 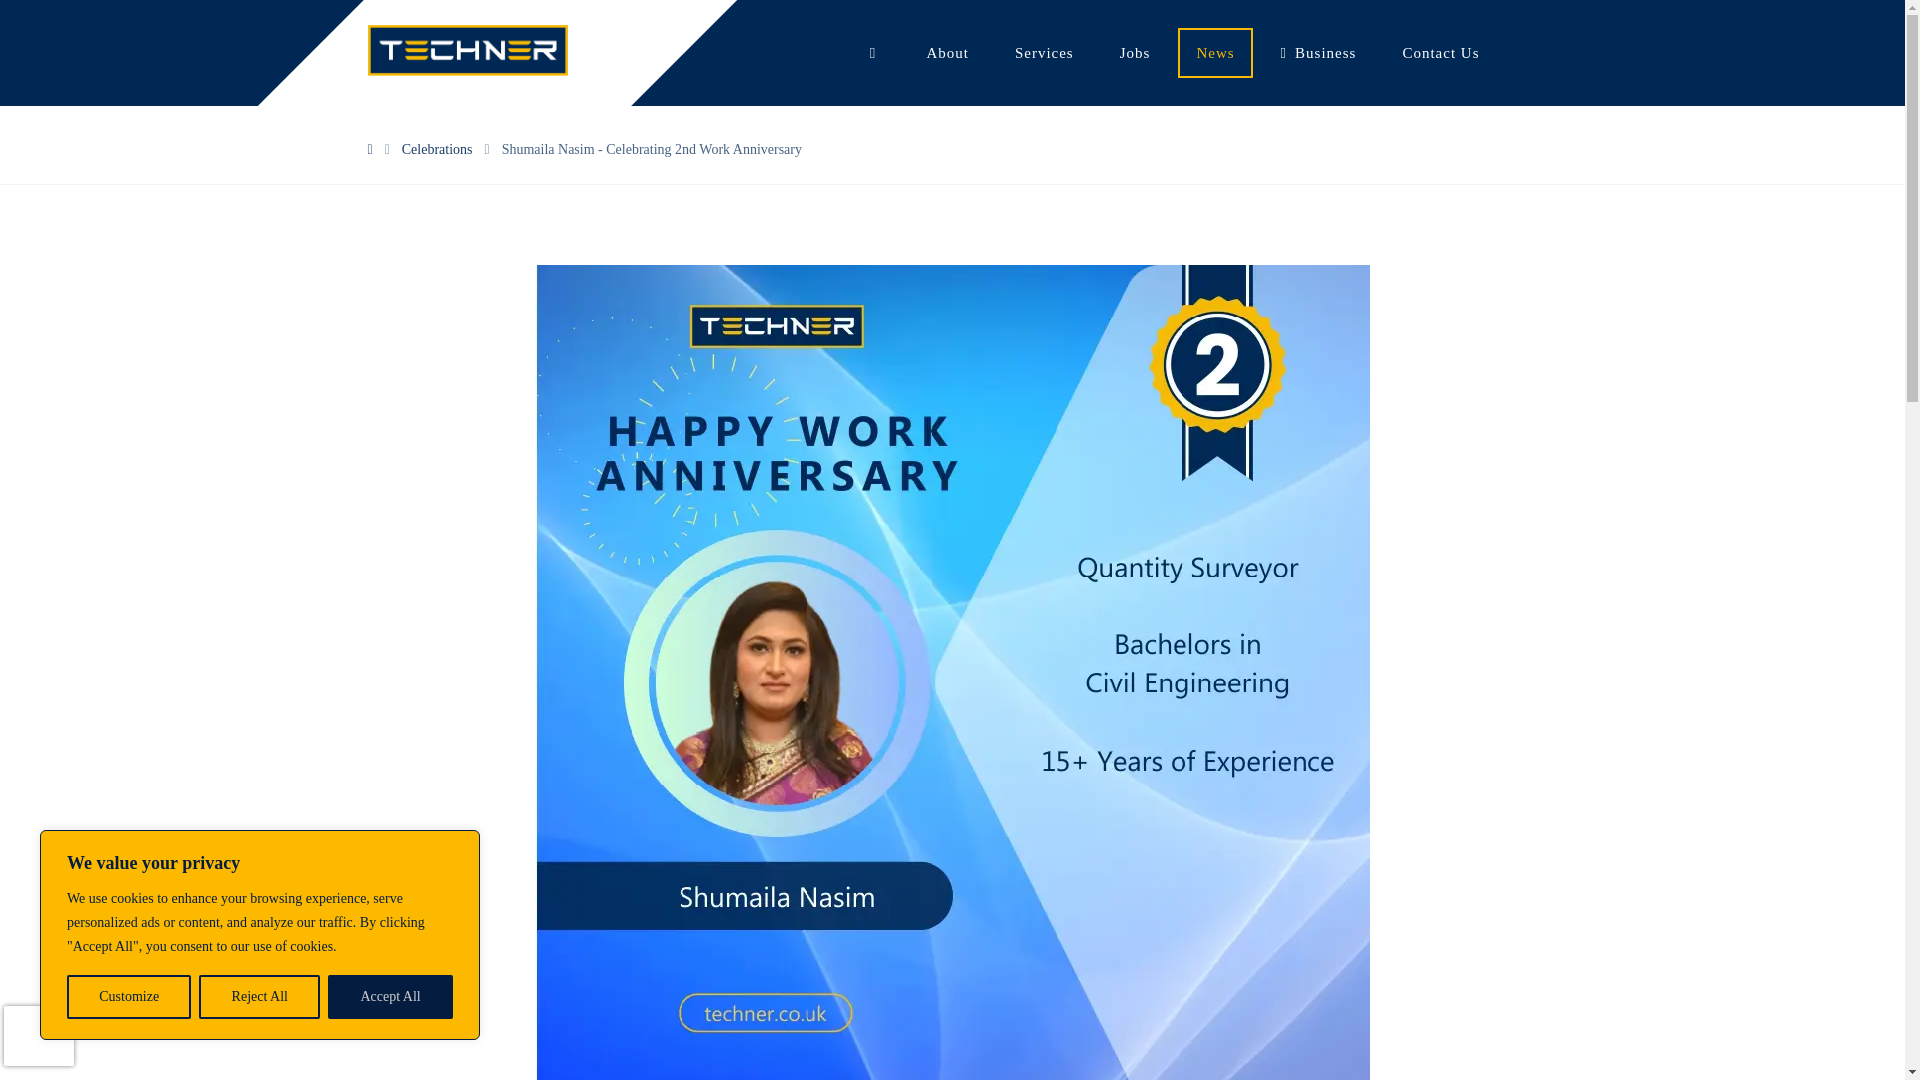 What do you see at coordinates (390, 997) in the screenshot?
I see `Accept All` at bounding box center [390, 997].